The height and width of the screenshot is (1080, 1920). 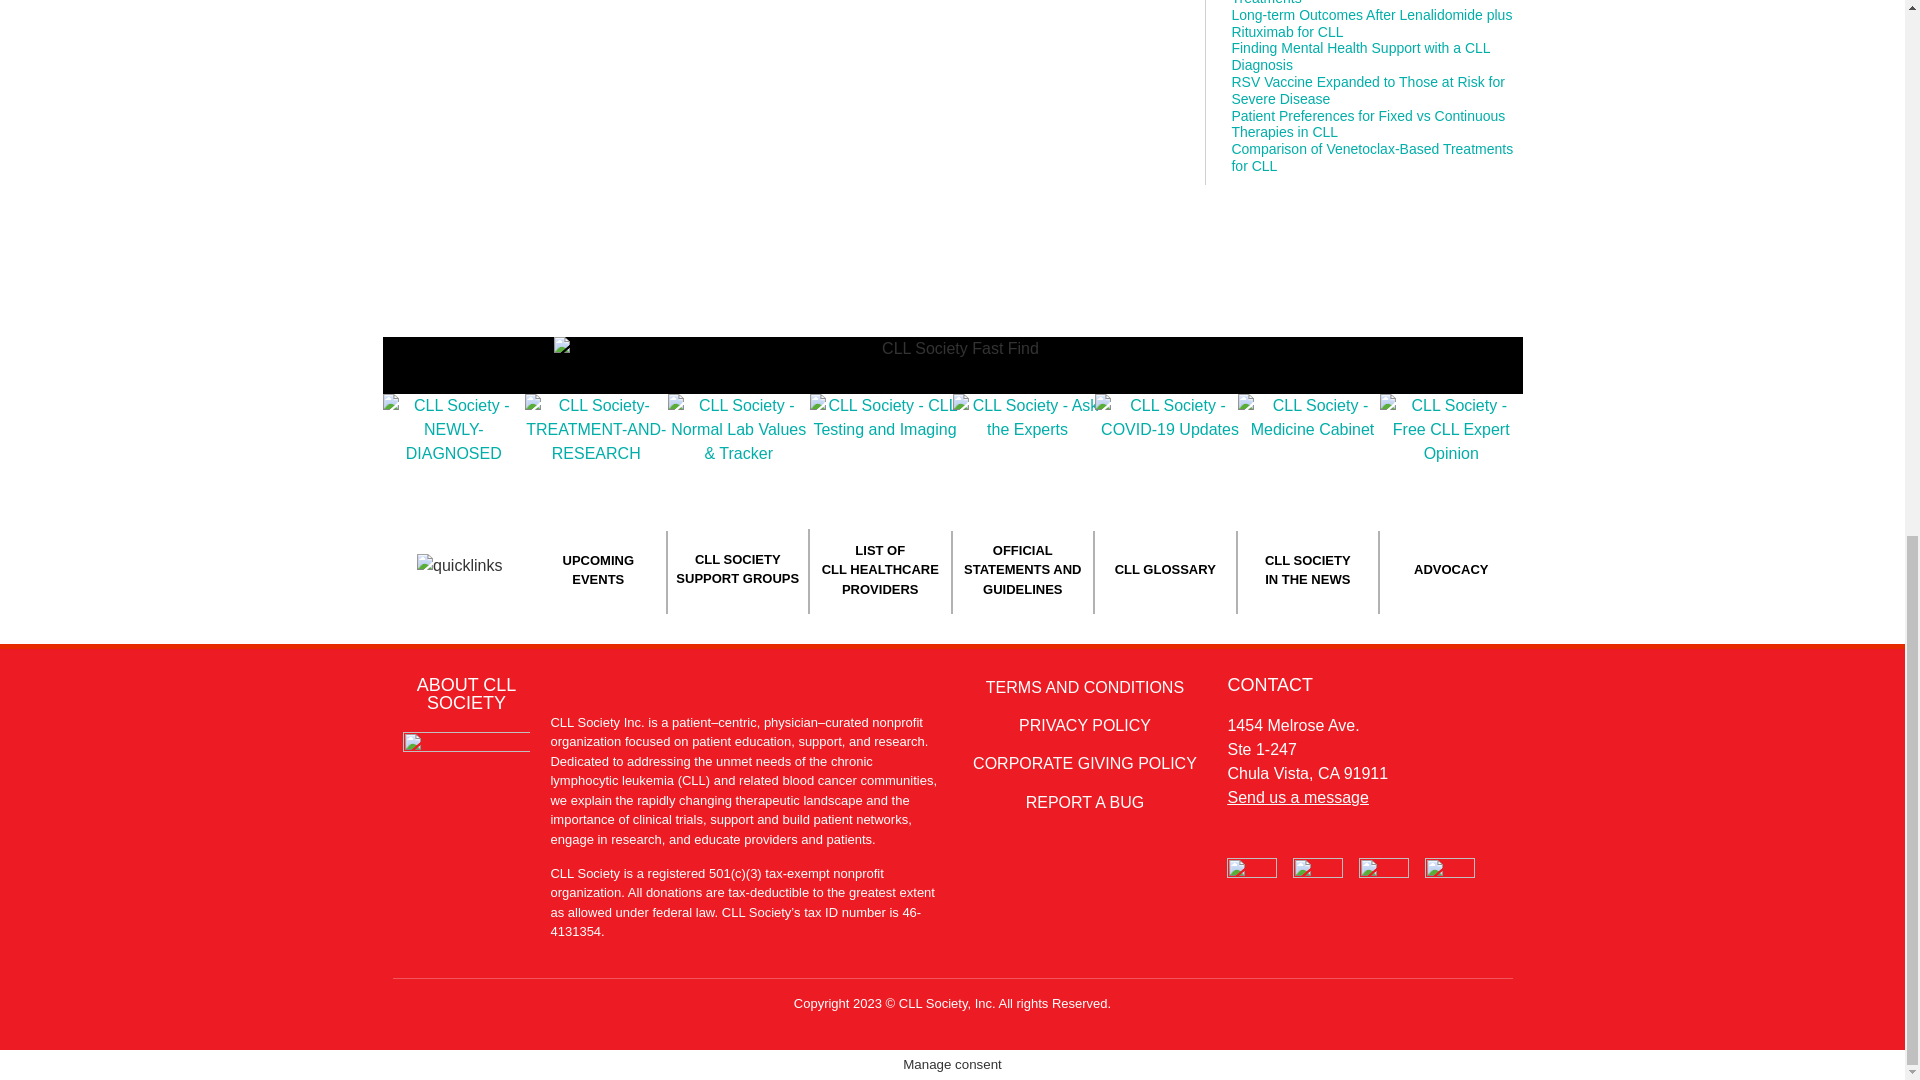 What do you see at coordinates (458, 566) in the screenshot?
I see `quicklinks` at bounding box center [458, 566].